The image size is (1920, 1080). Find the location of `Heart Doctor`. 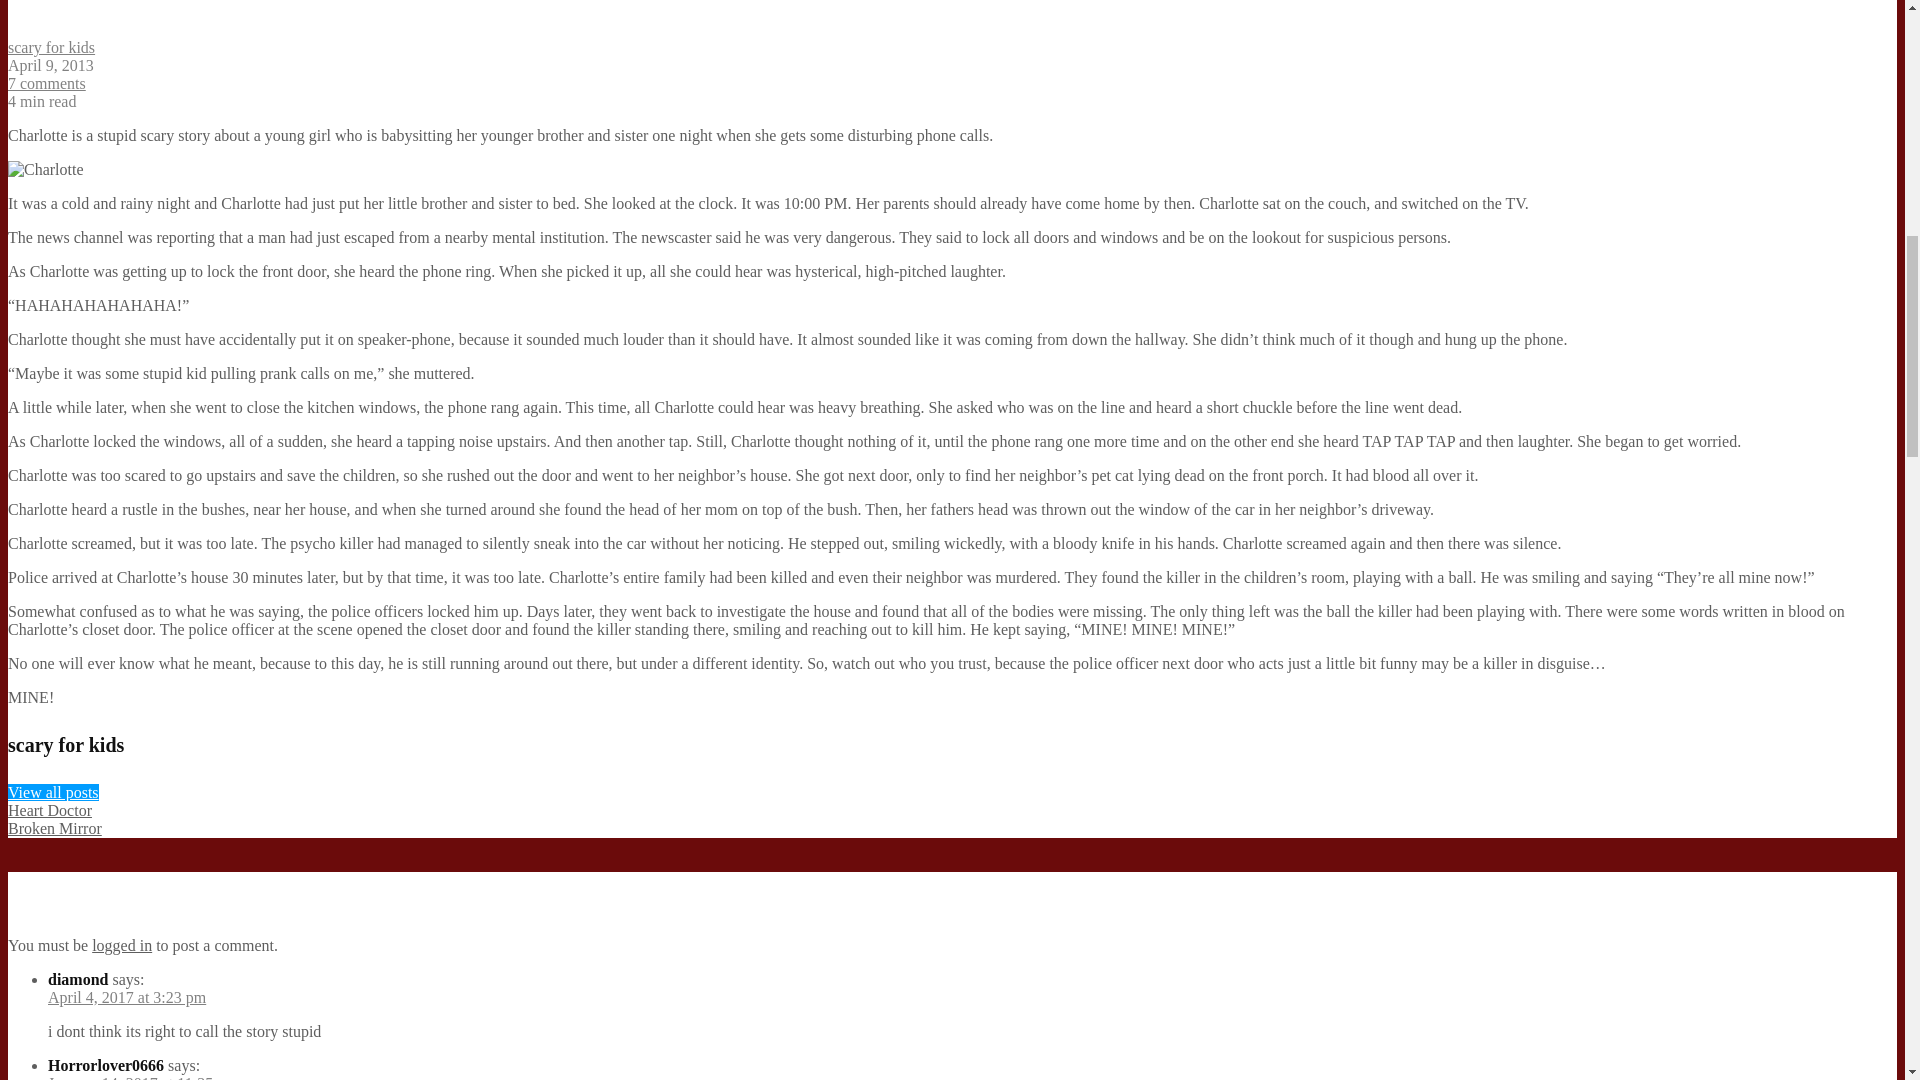

Heart Doctor is located at coordinates (50, 810).